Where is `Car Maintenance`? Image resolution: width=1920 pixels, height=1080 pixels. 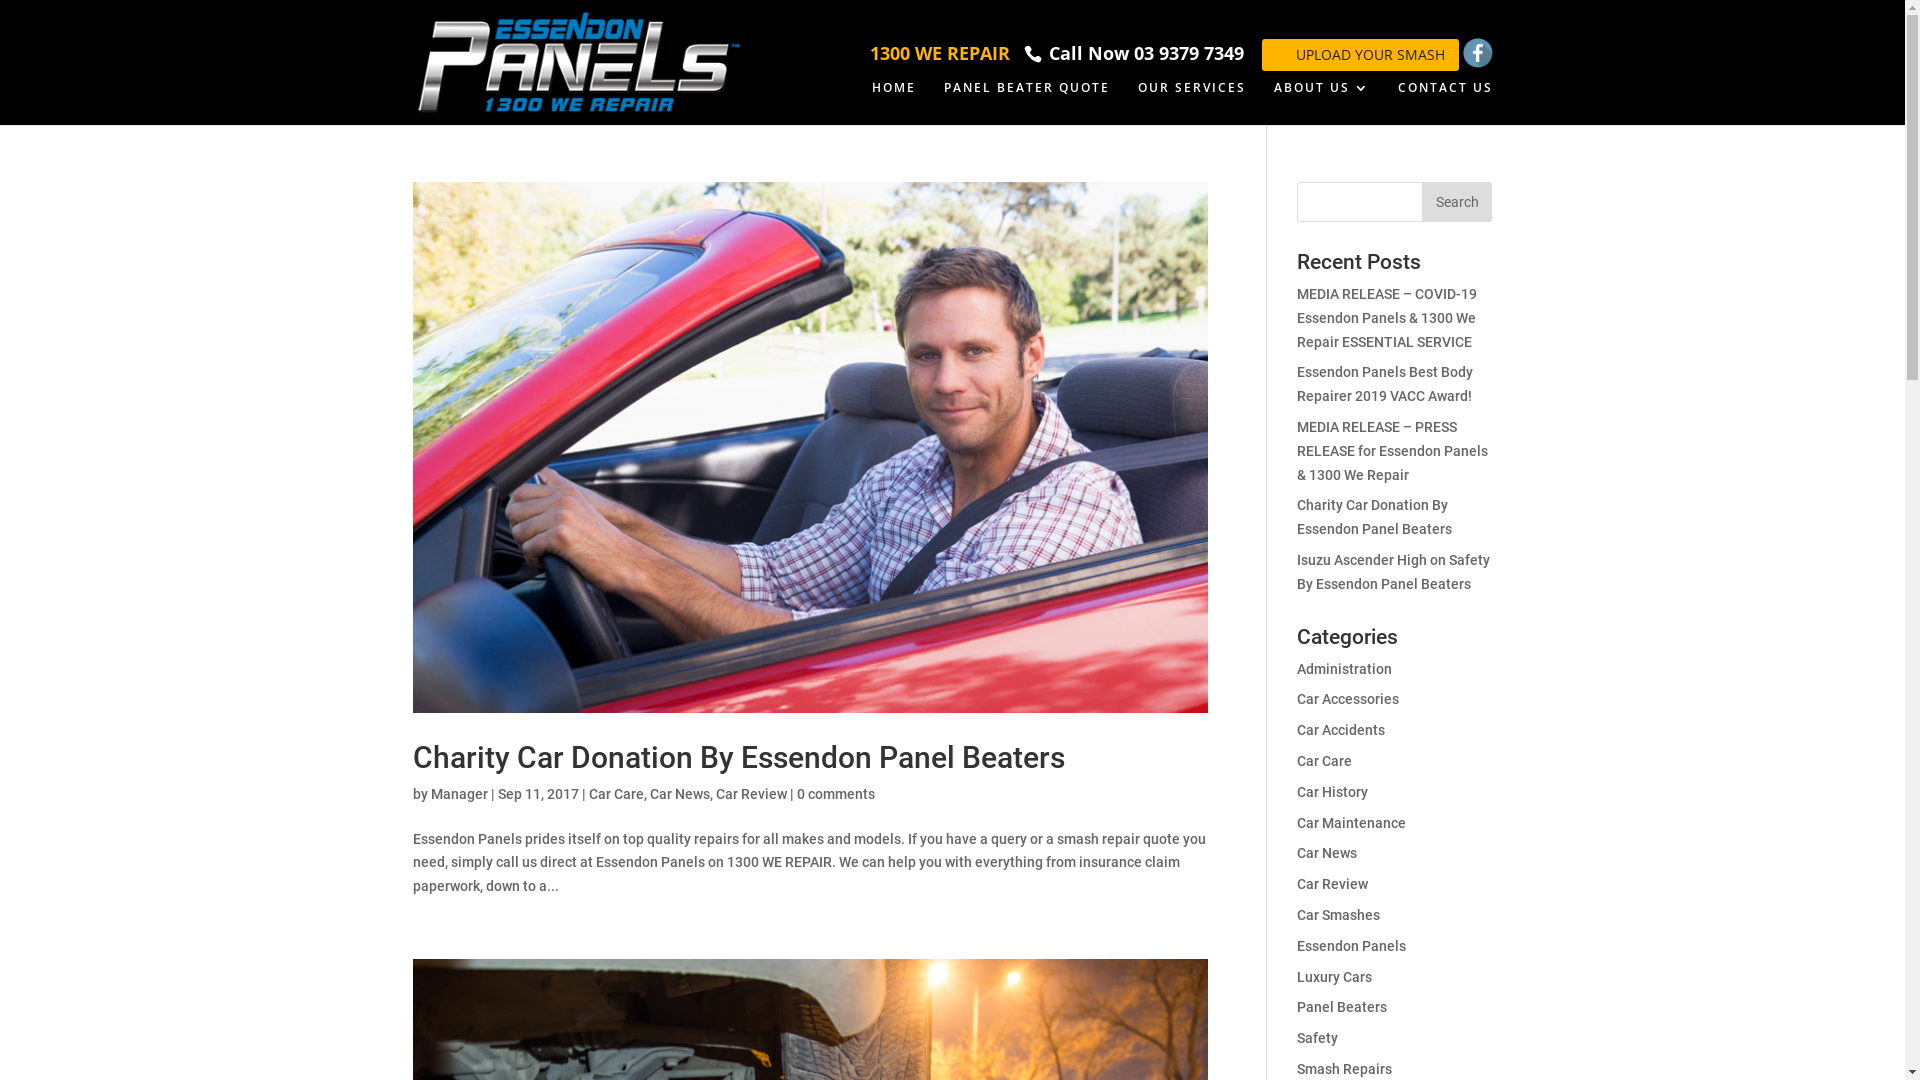 Car Maintenance is located at coordinates (1352, 823).